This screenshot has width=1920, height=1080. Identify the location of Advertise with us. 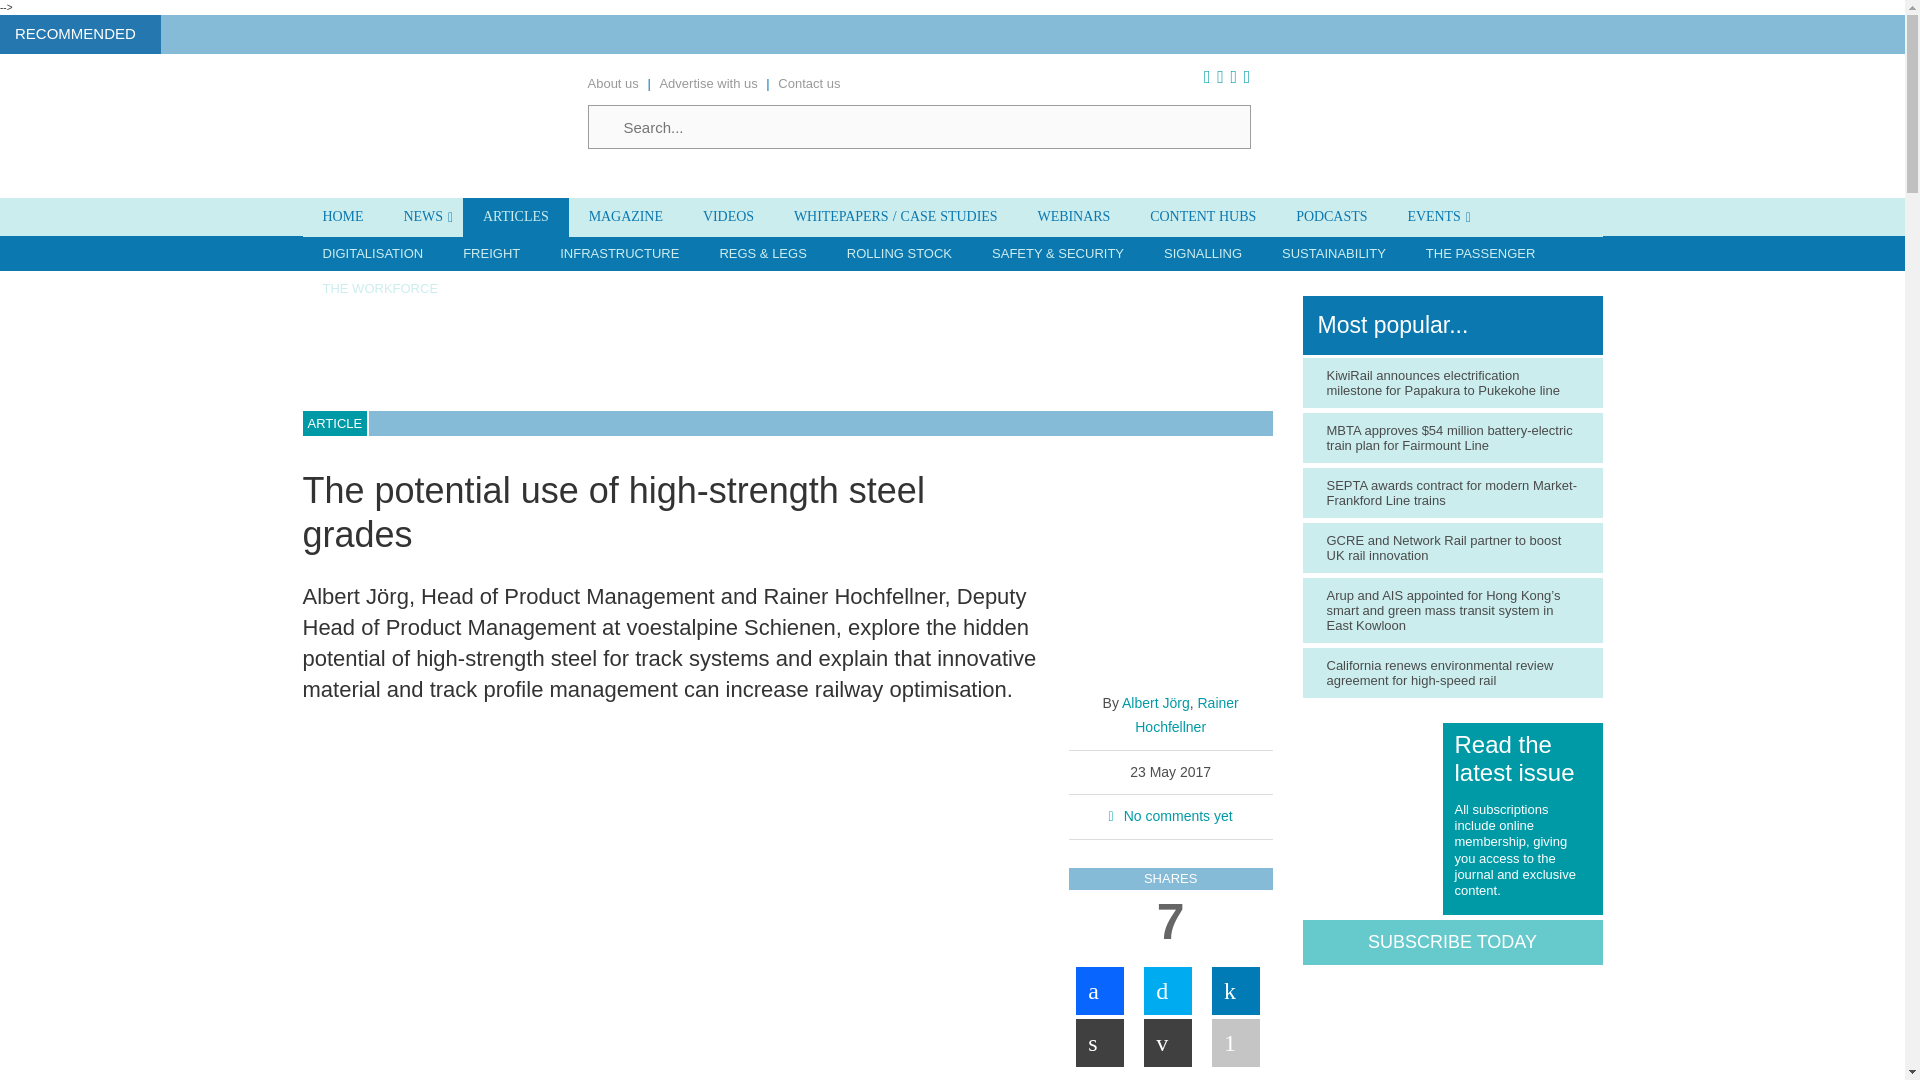
(707, 82).